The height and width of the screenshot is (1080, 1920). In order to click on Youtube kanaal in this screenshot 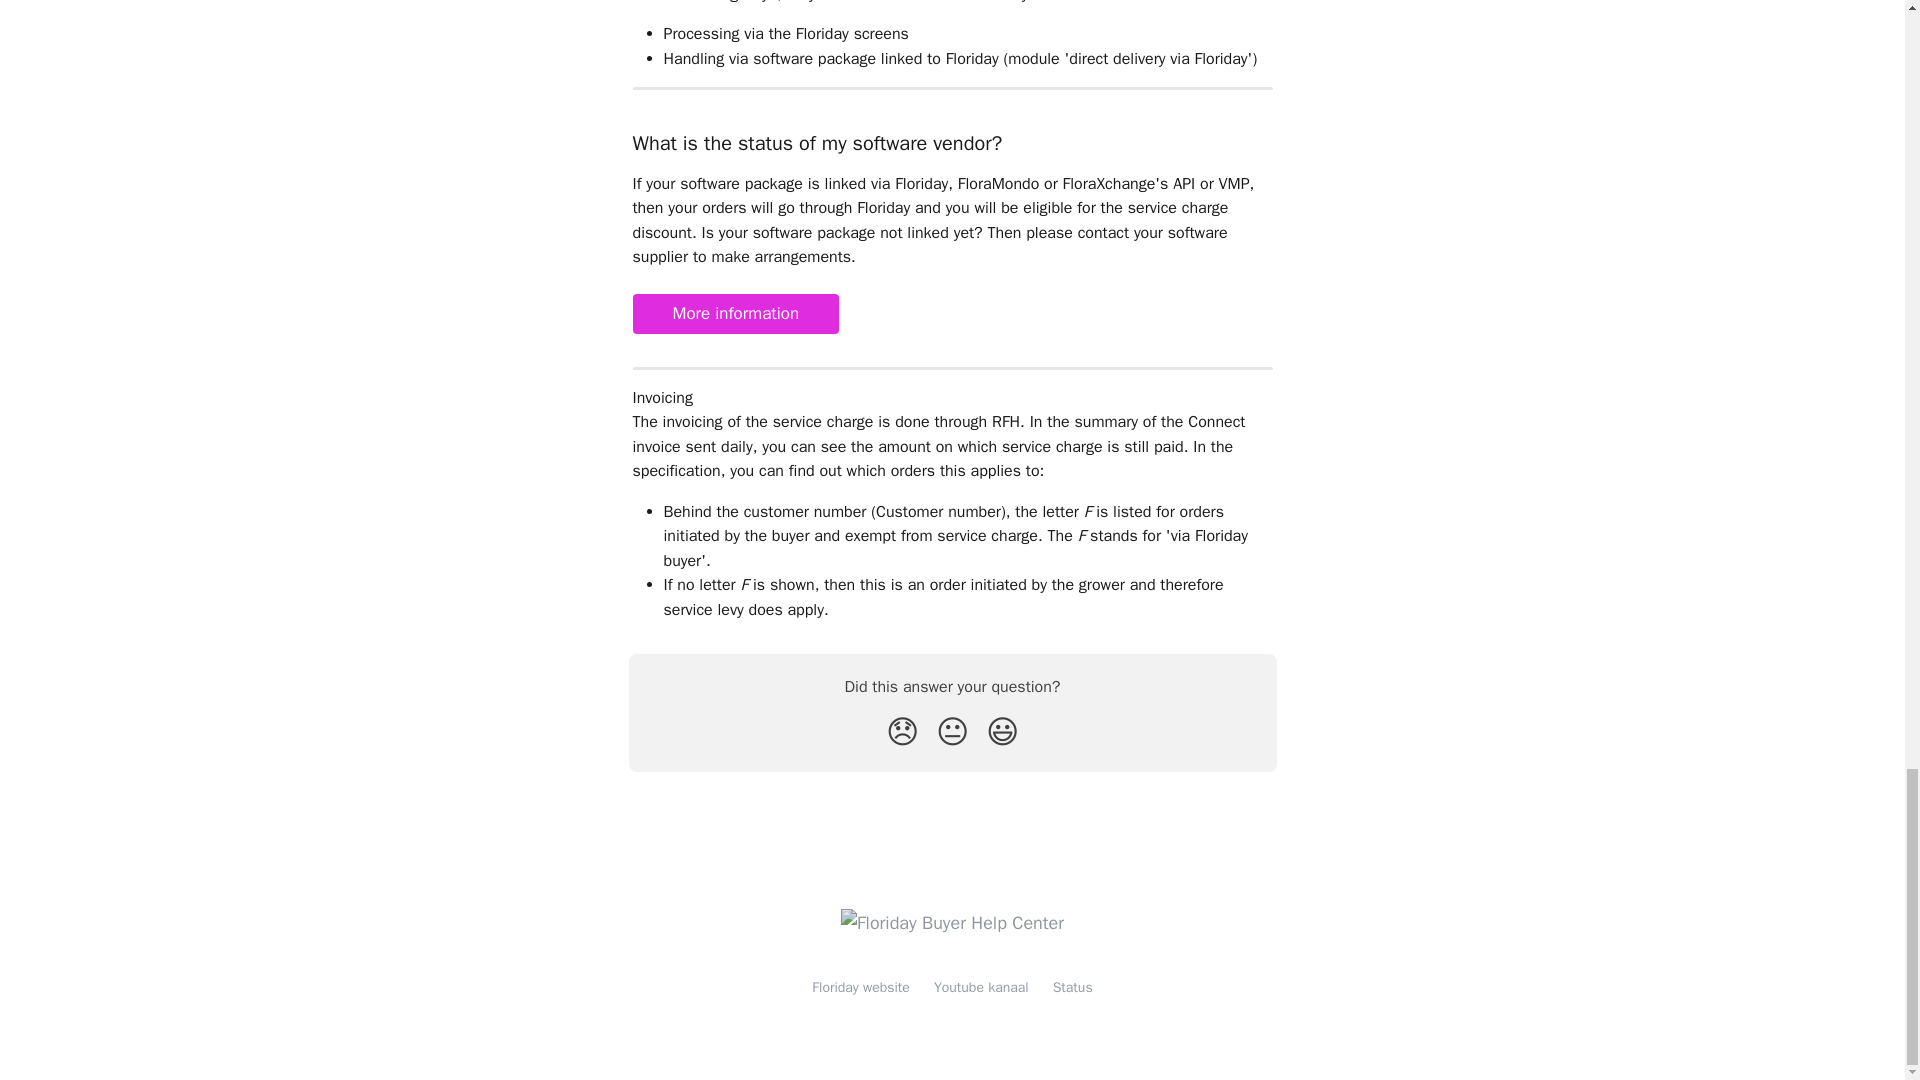, I will do `click(981, 986)`.